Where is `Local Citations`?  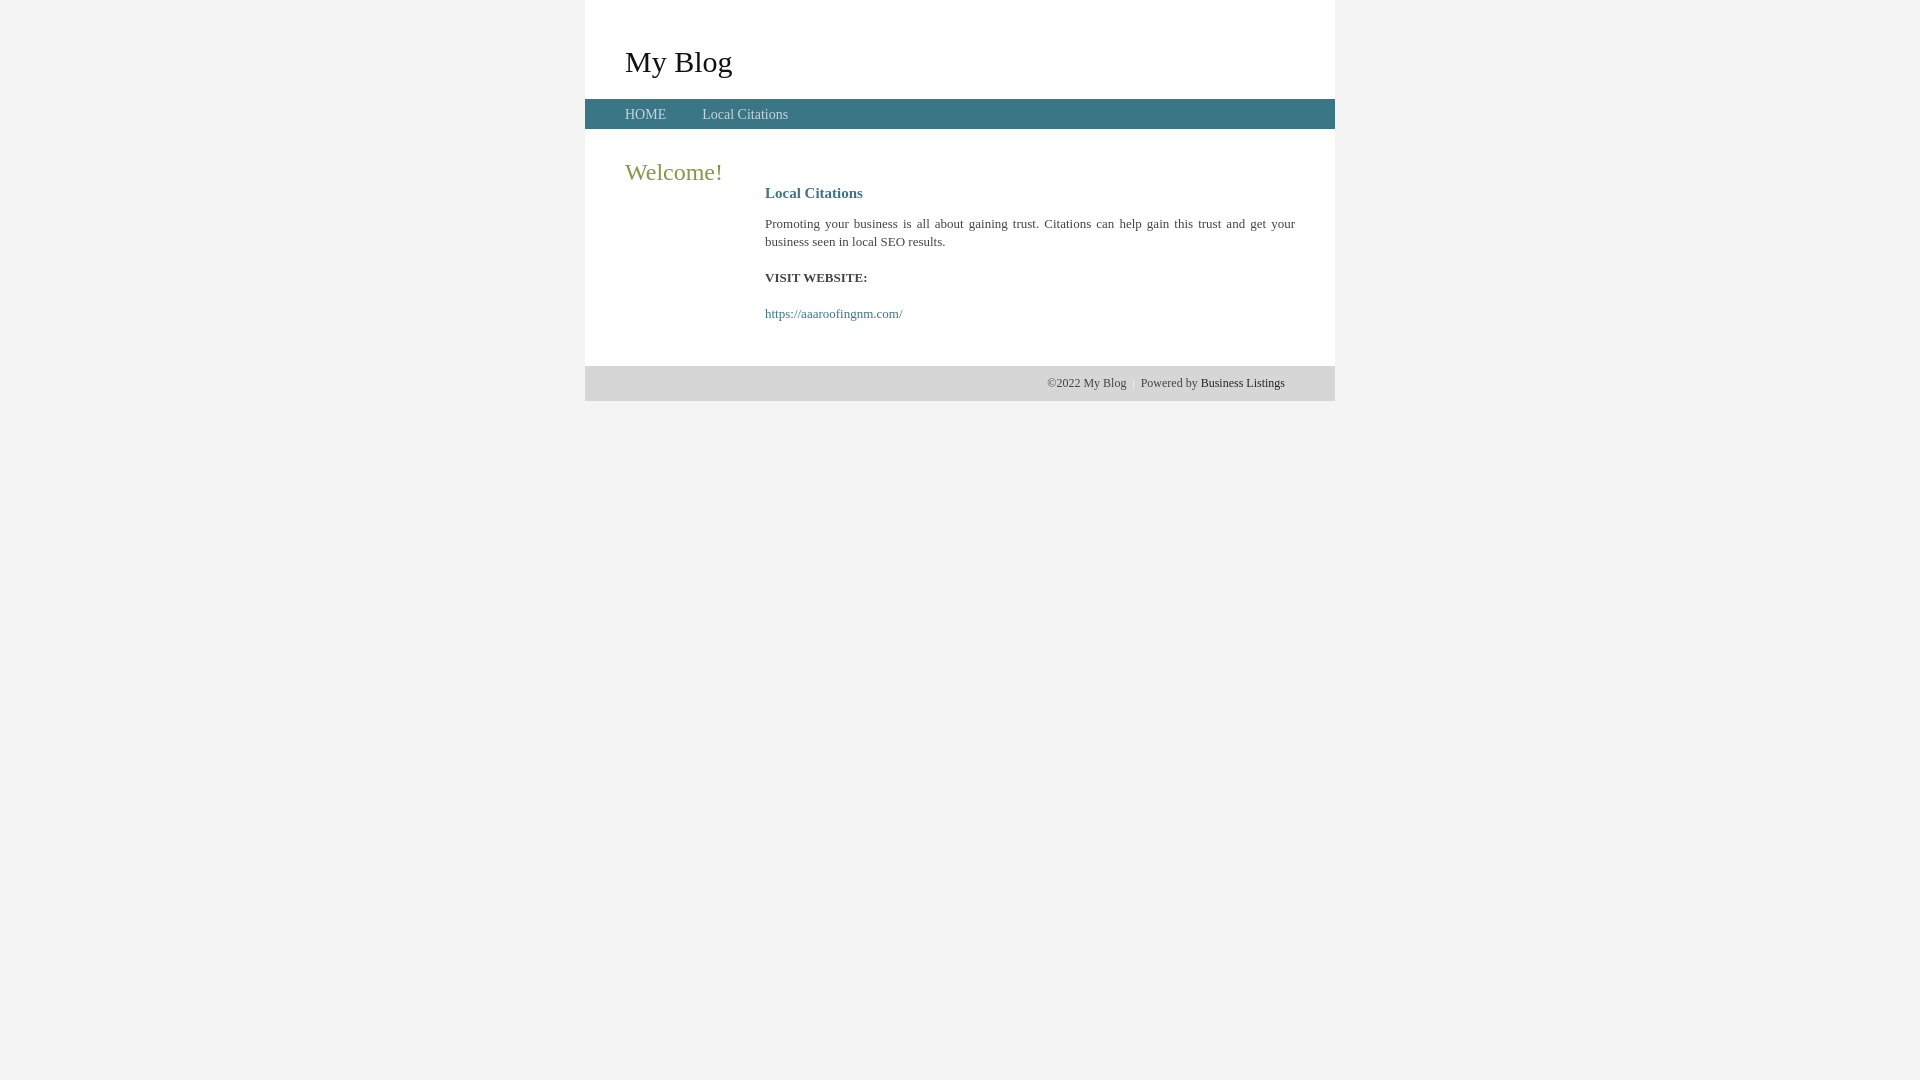 Local Citations is located at coordinates (745, 114).